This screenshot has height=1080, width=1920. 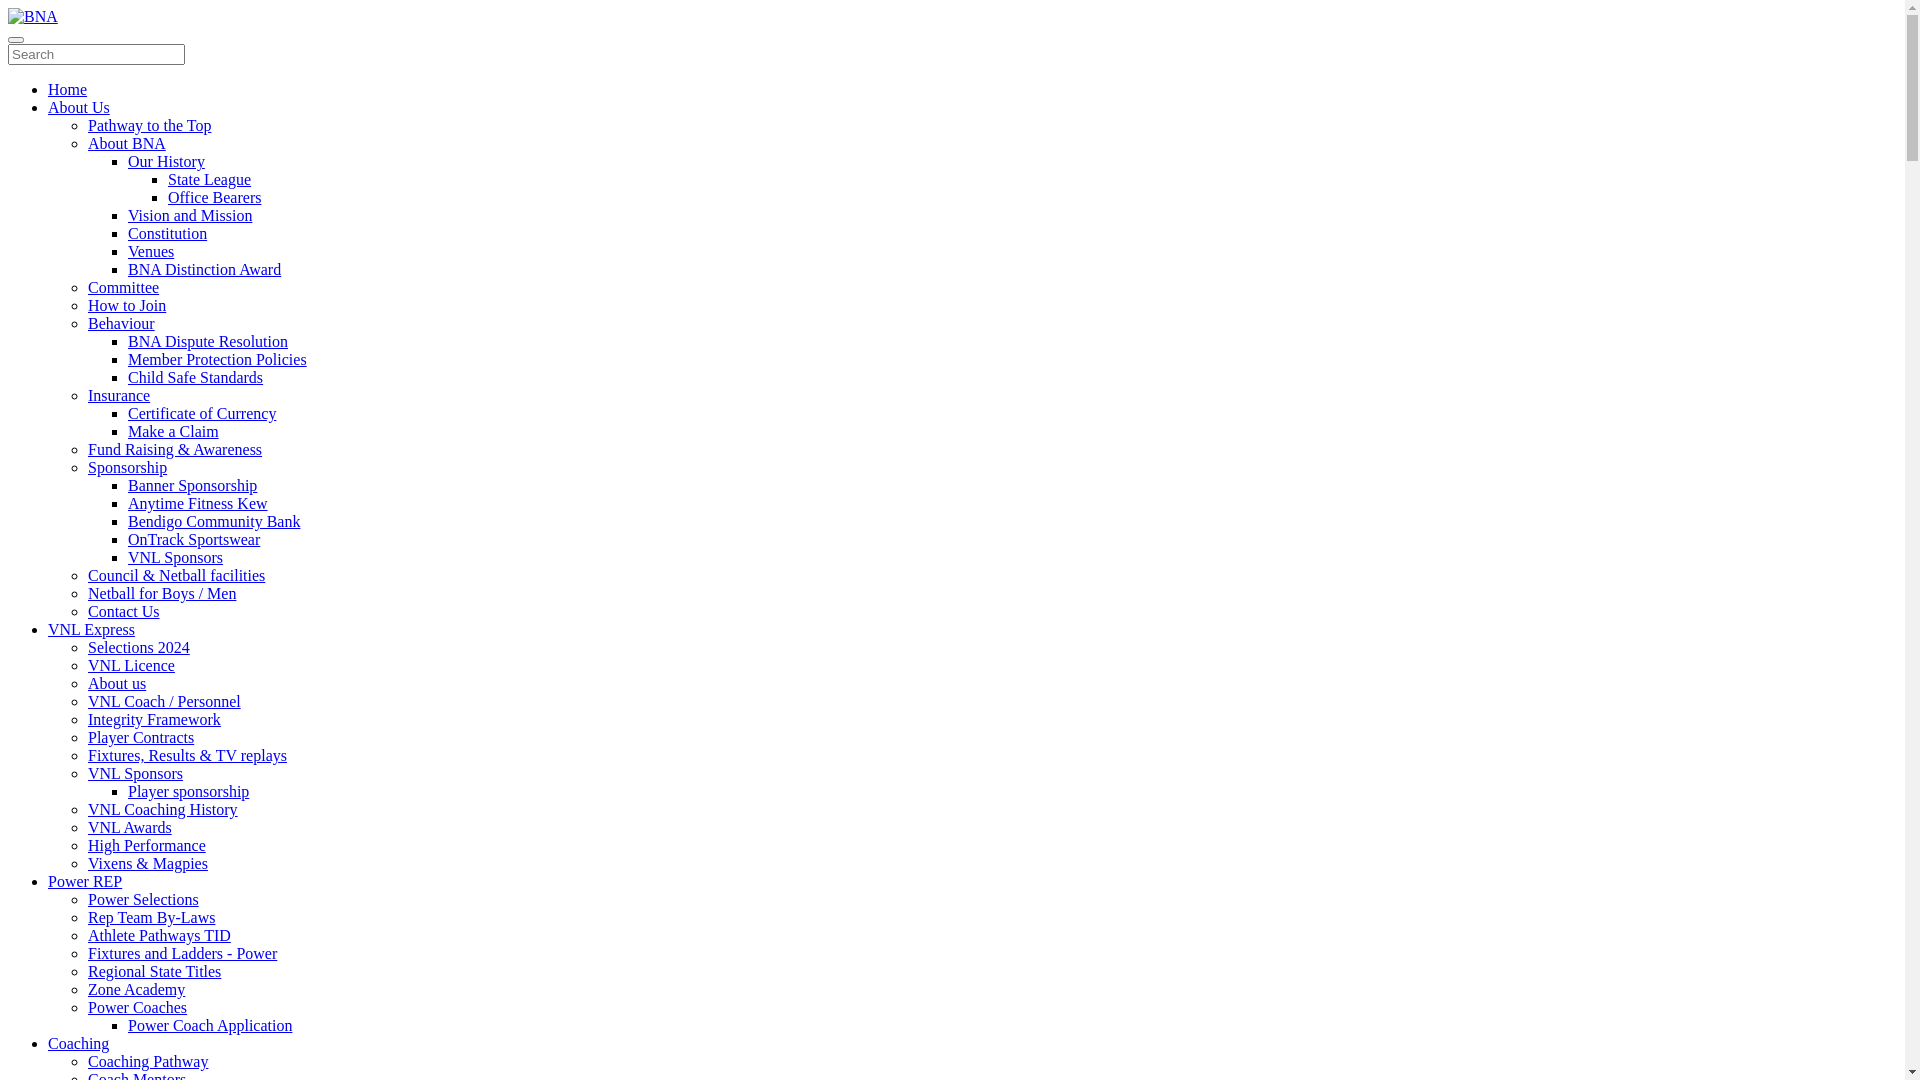 I want to click on VNL Sponsors, so click(x=136, y=774).